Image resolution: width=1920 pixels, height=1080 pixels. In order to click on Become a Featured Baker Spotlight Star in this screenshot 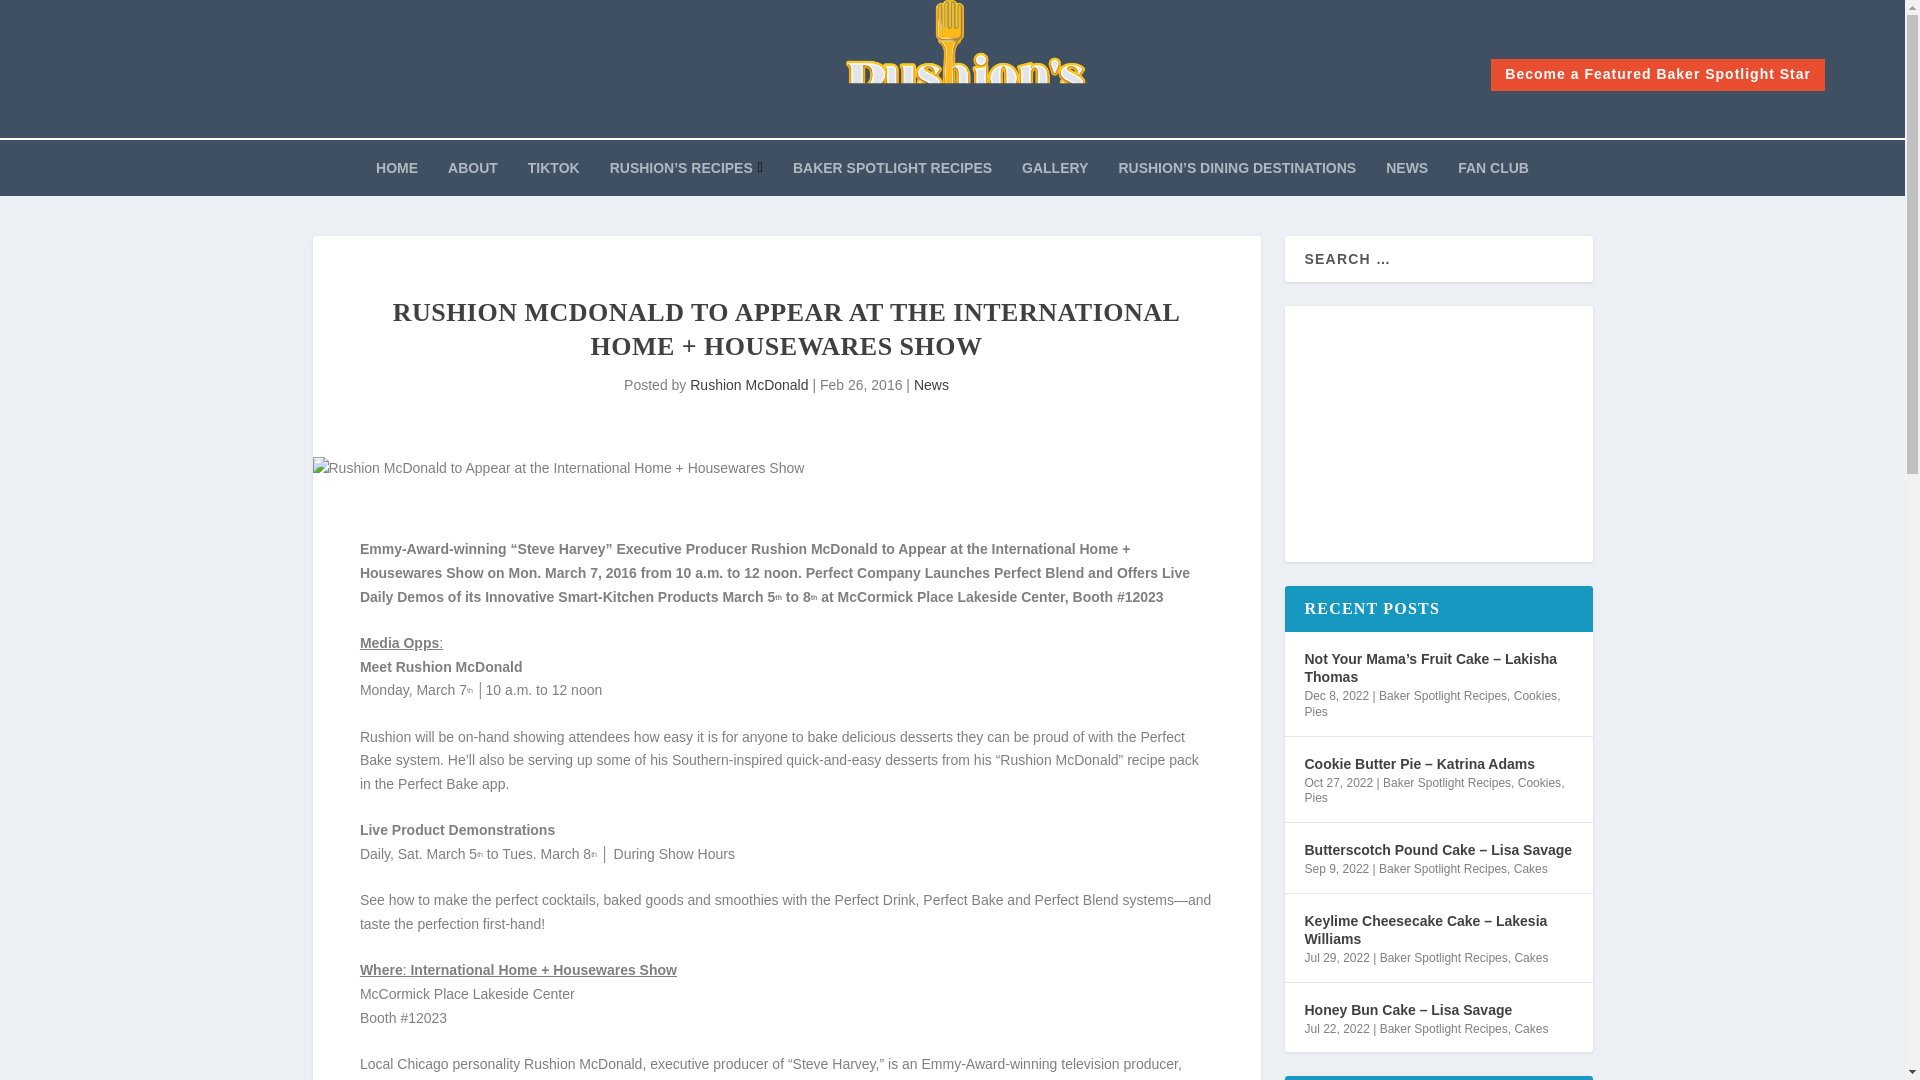, I will do `click(1658, 74)`.